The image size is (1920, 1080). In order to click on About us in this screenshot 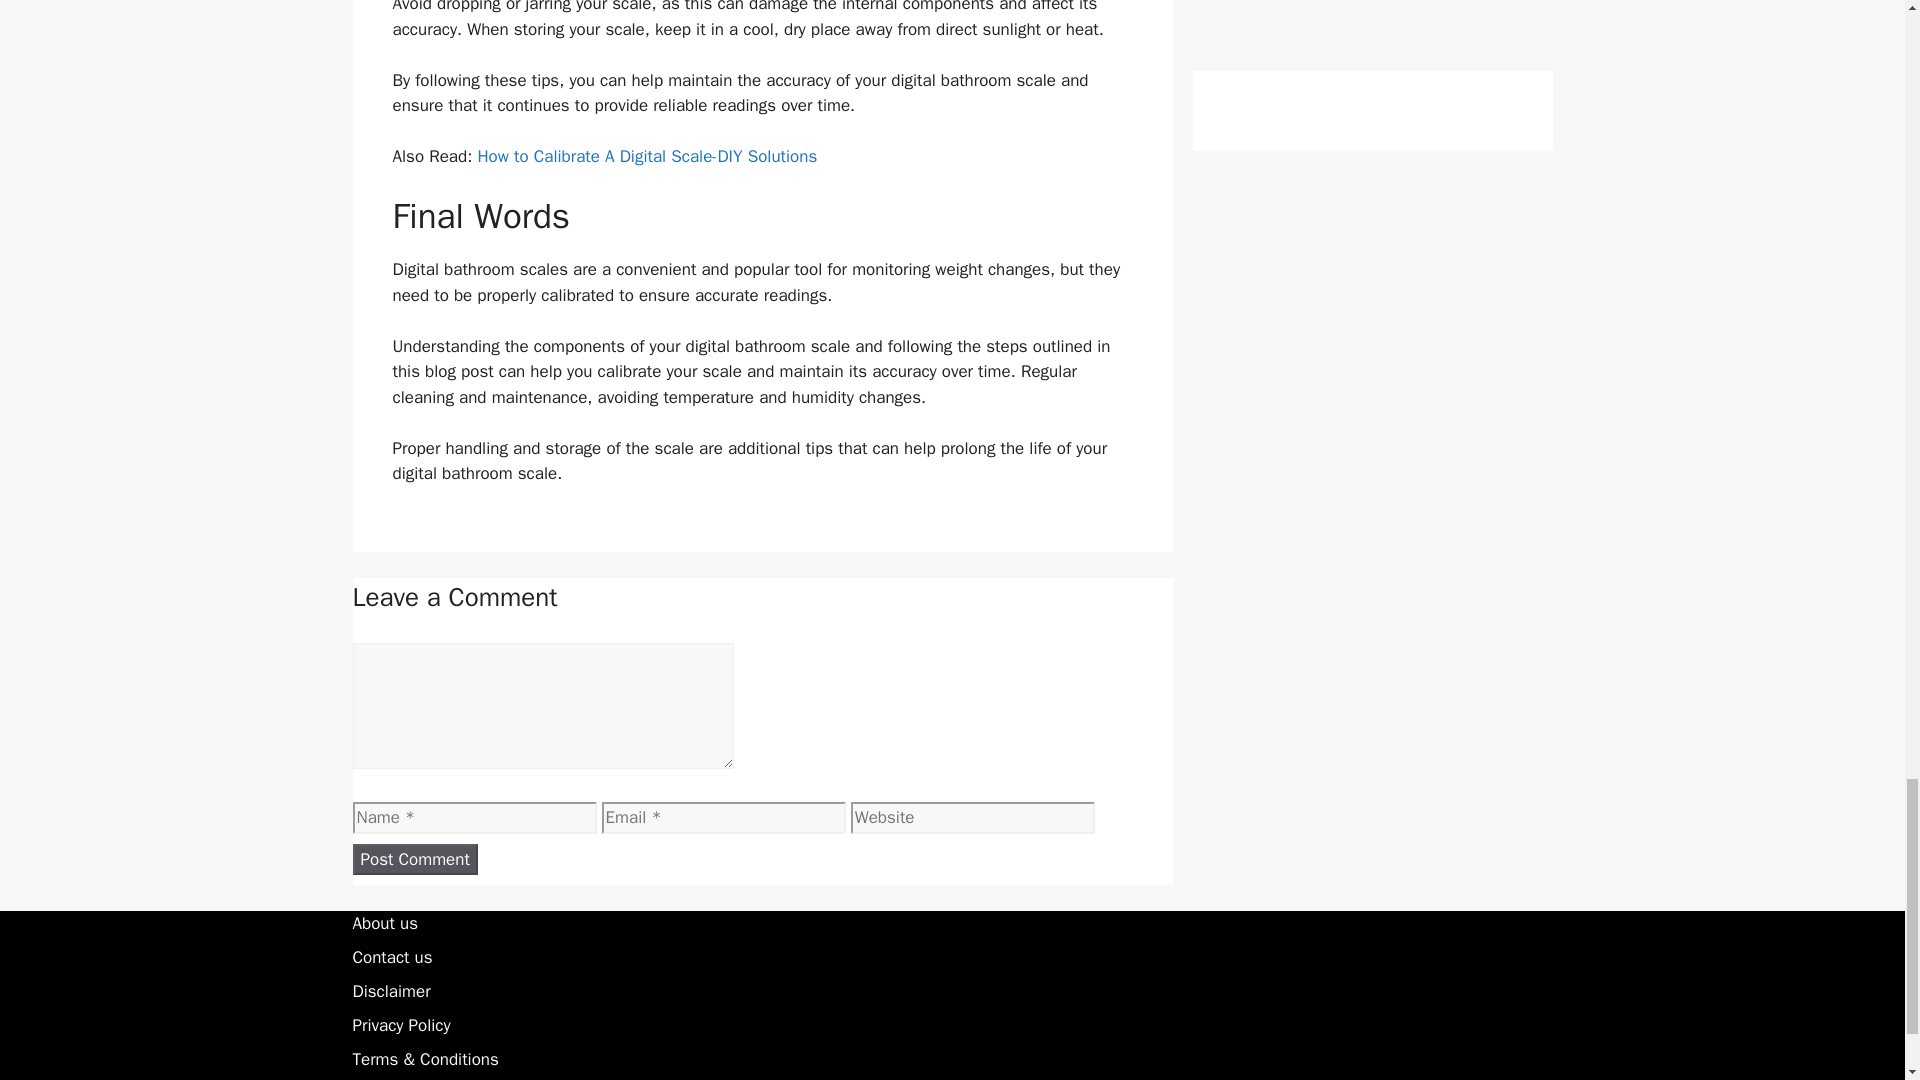, I will do `click(384, 923)`.